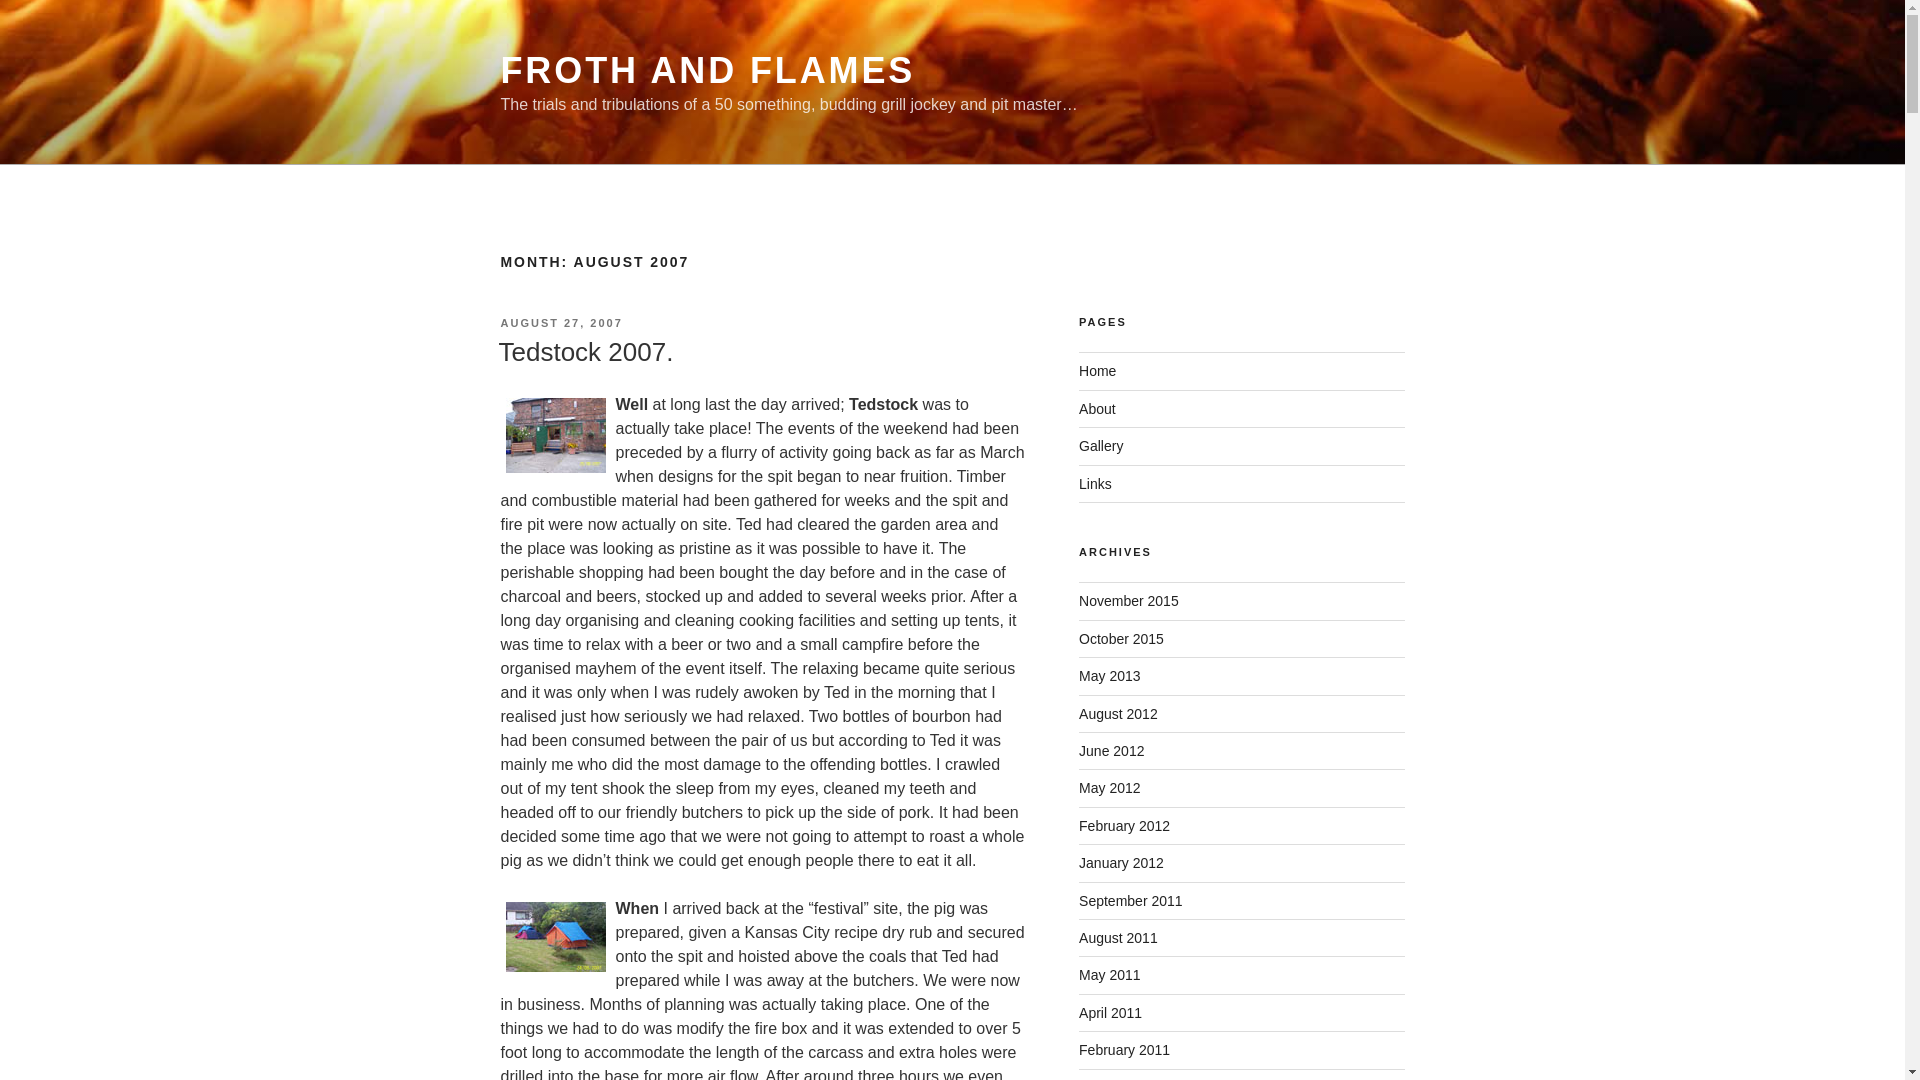  Describe the element at coordinates (707, 70) in the screenshot. I see `FROTH AND FLAMES` at that location.